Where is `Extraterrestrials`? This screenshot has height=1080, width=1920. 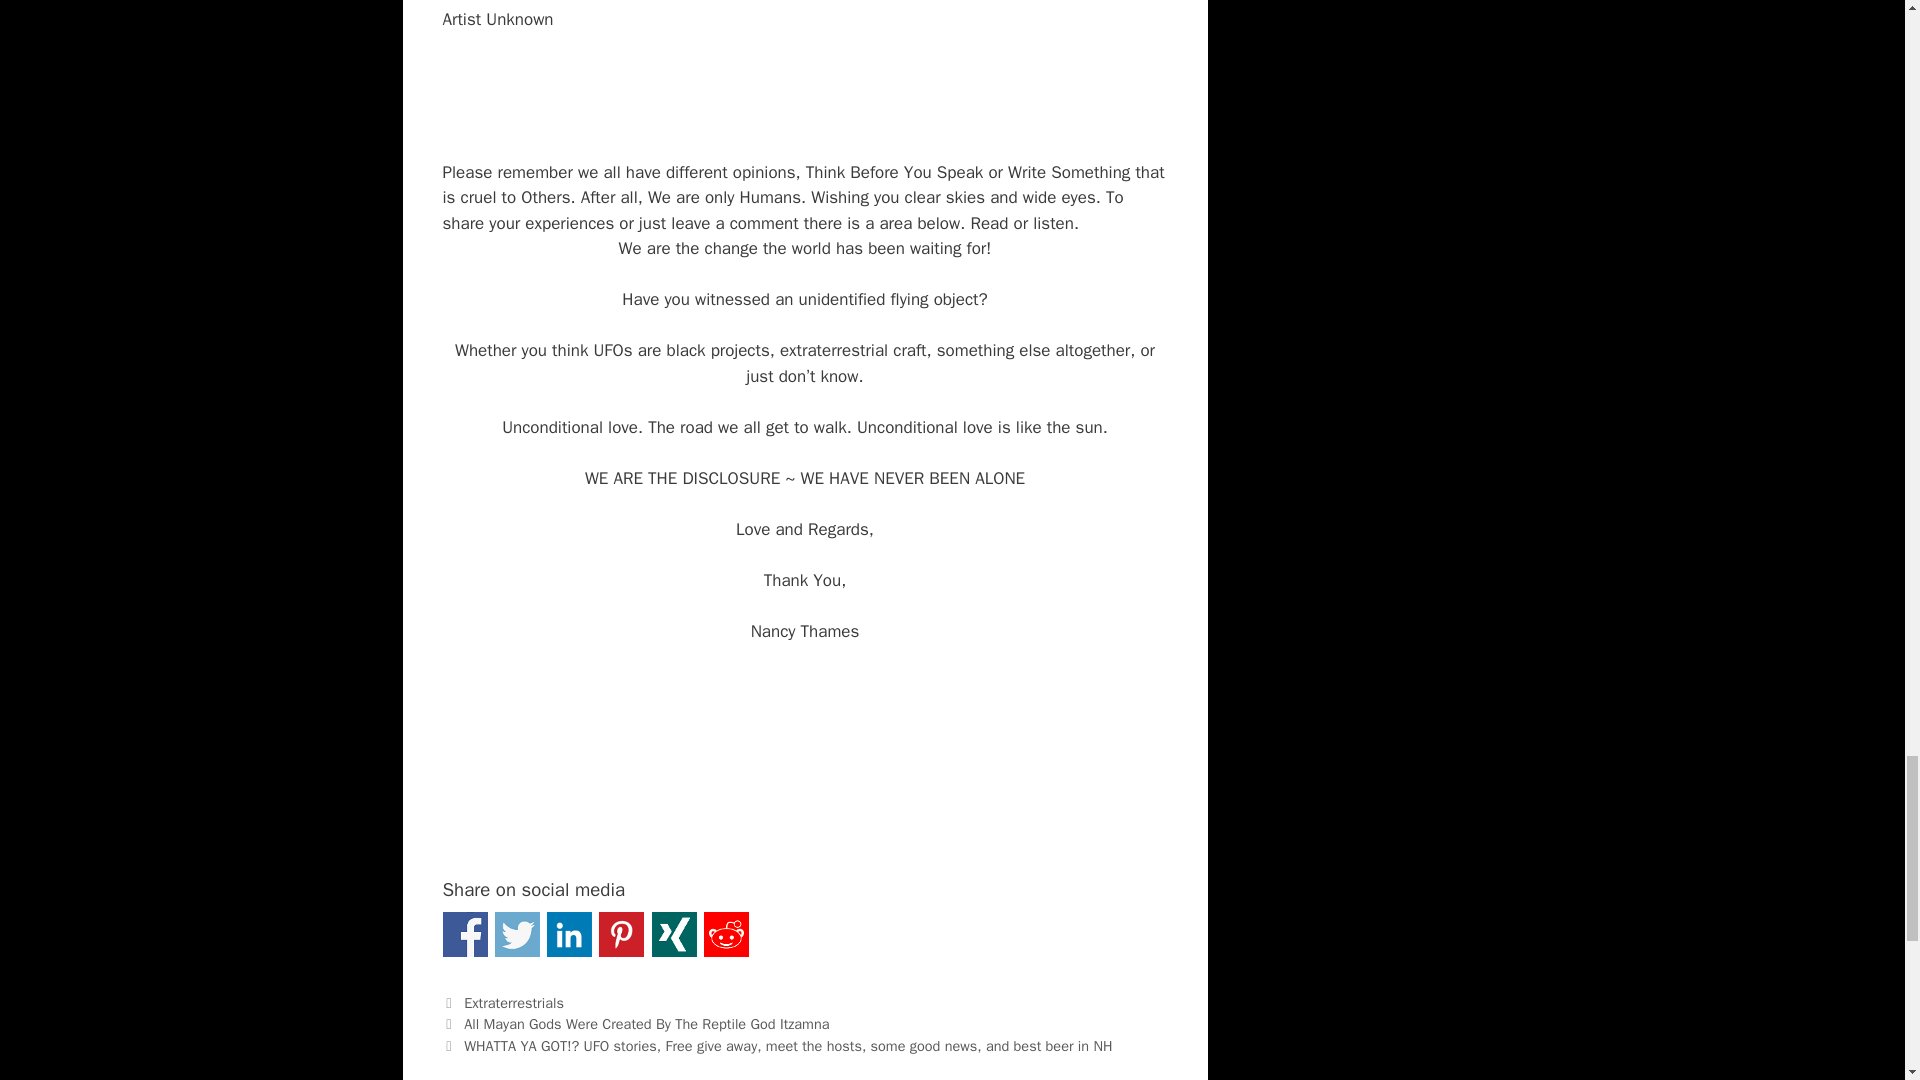
Extraterrestrials is located at coordinates (514, 1002).